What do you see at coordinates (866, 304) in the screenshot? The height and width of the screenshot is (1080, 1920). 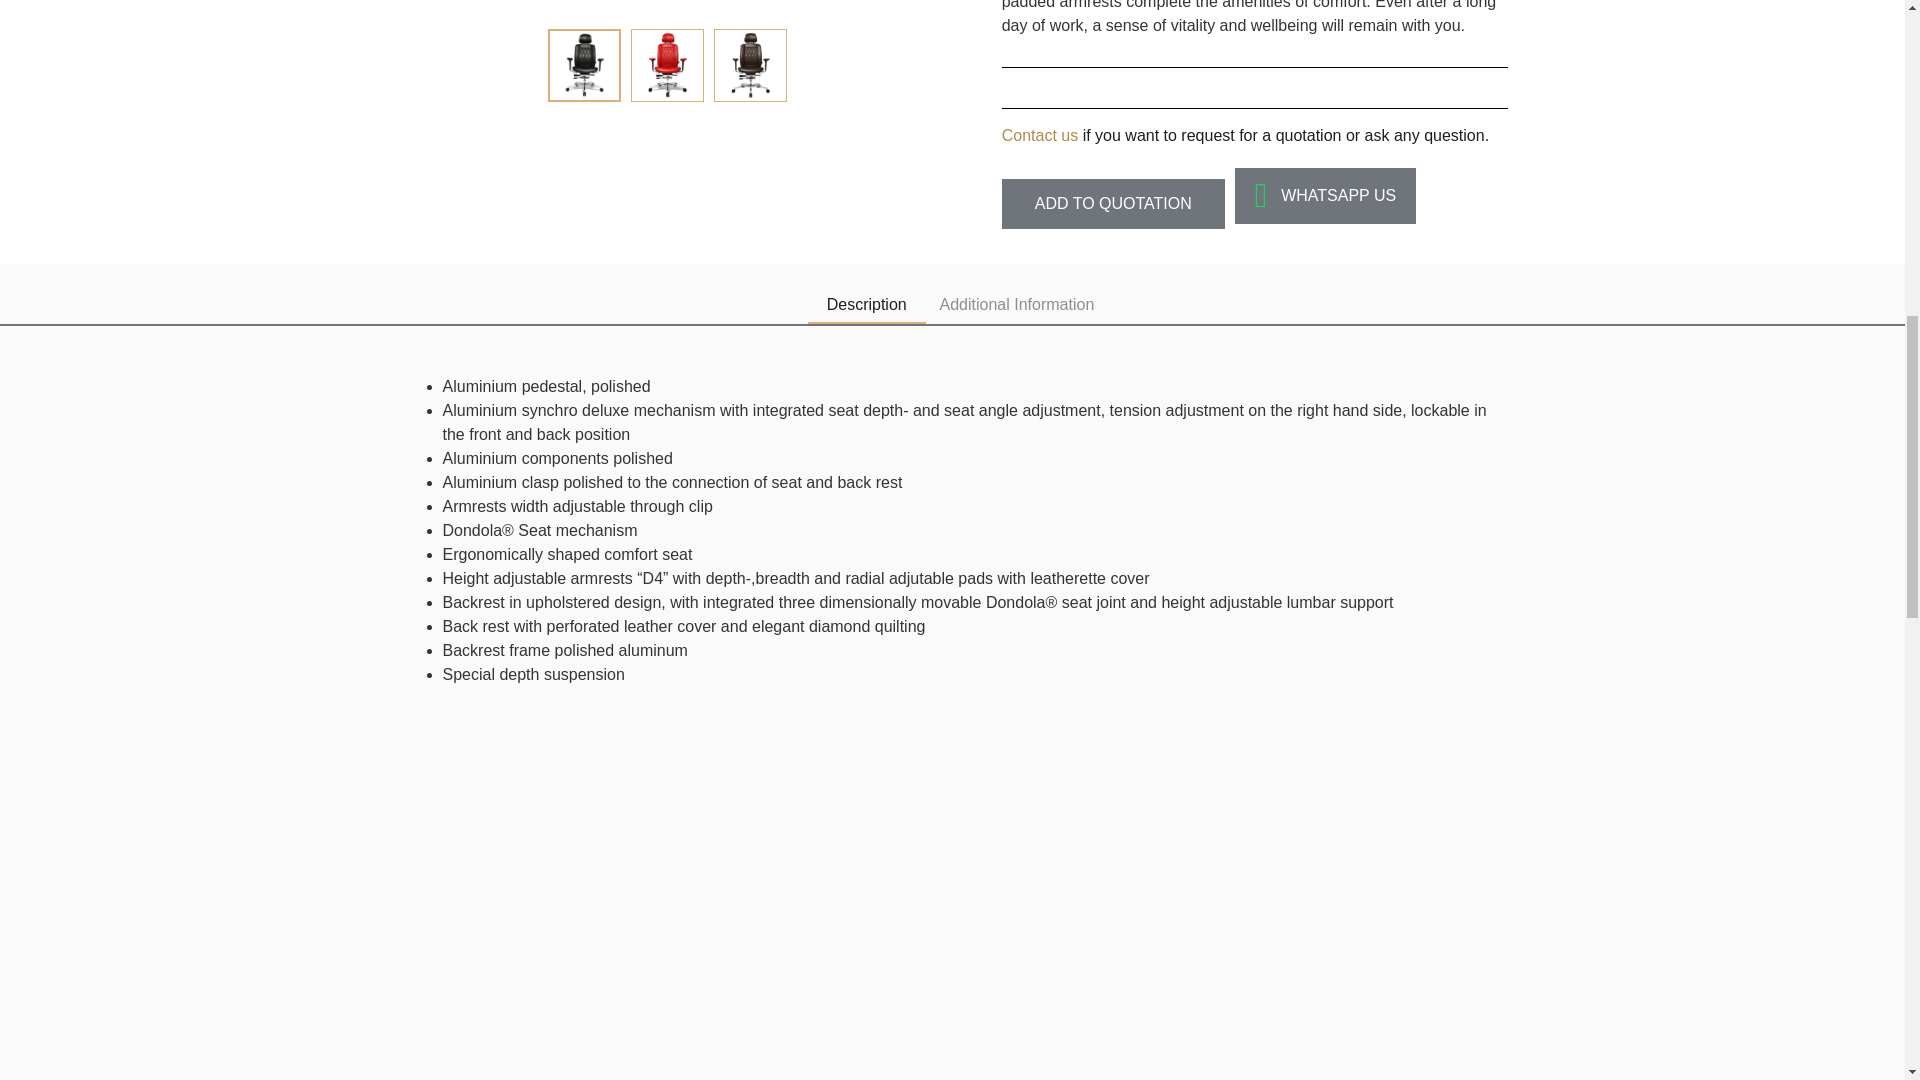 I see `Description` at bounding box center [866, 304].